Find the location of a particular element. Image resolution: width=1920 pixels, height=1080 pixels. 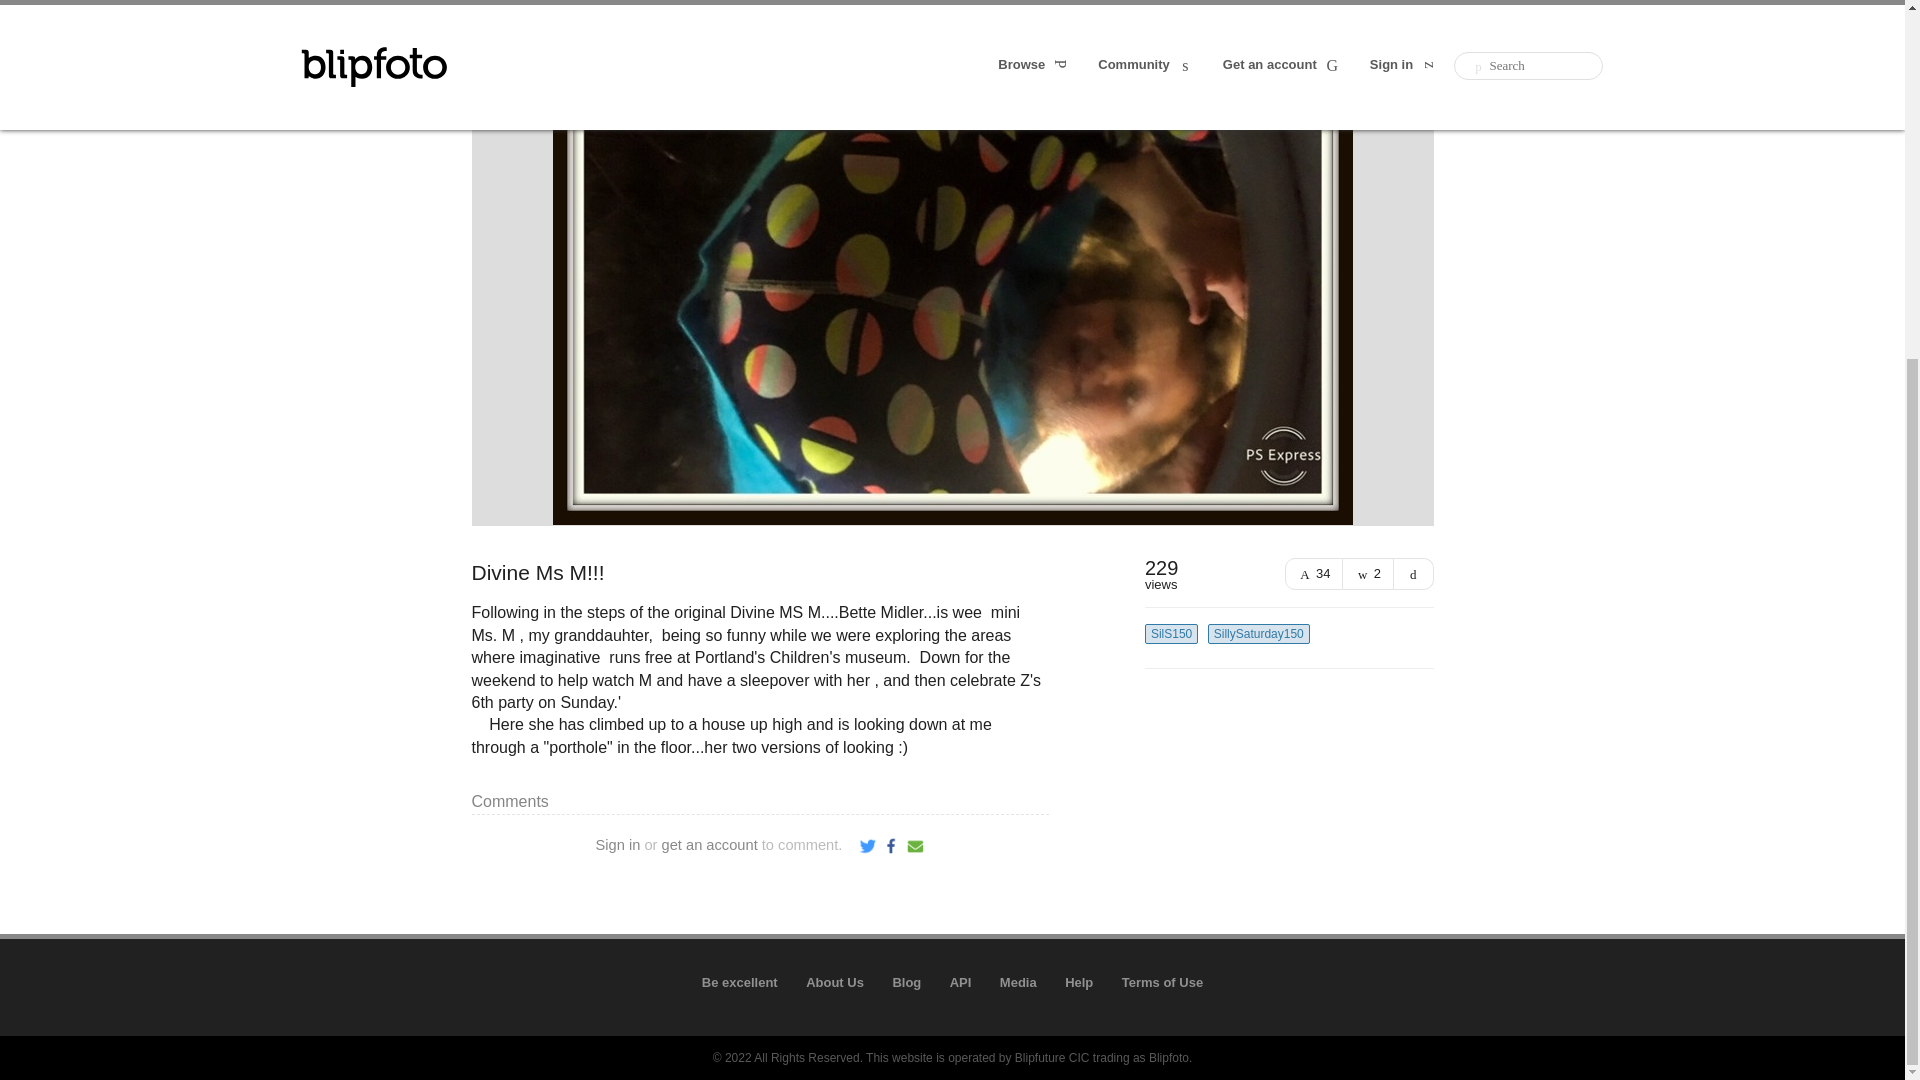

get an account is located at coordinates (710, 845).